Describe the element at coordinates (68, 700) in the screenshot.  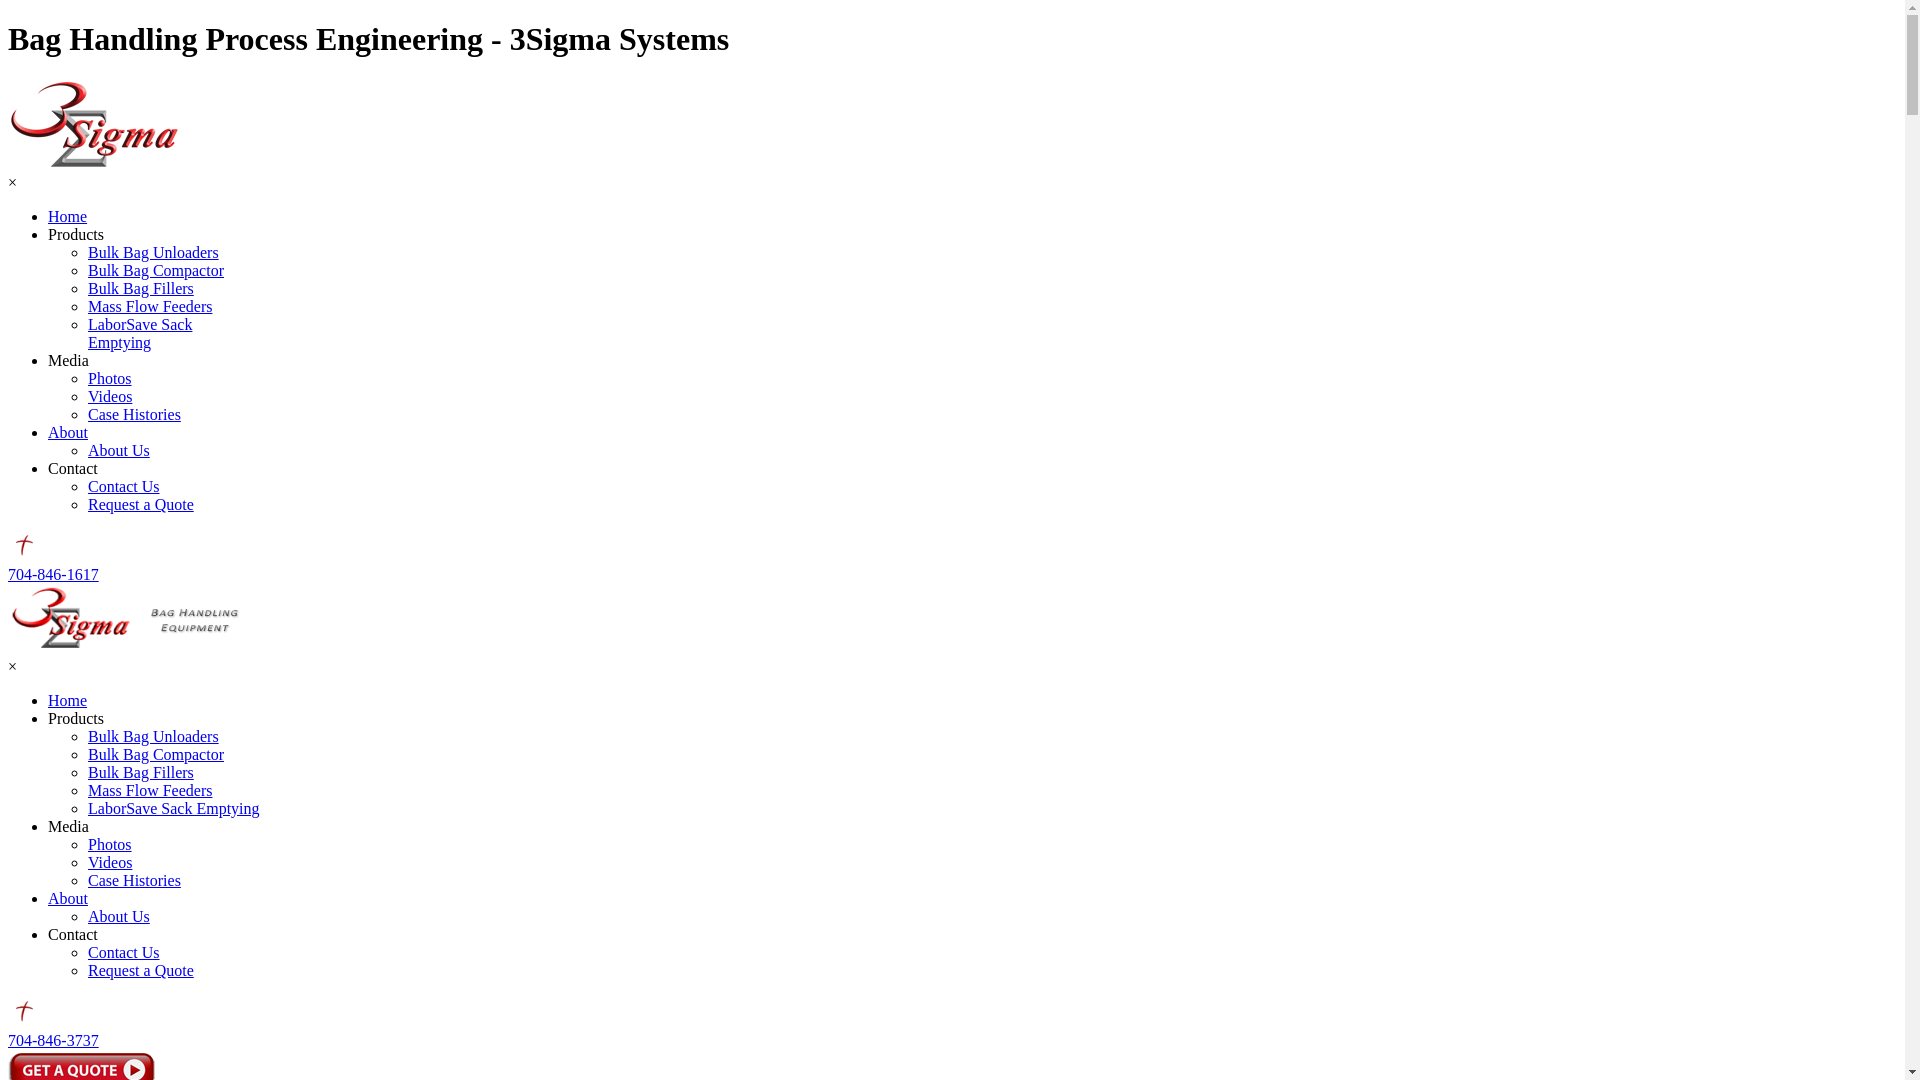
I see `Home` at that location.